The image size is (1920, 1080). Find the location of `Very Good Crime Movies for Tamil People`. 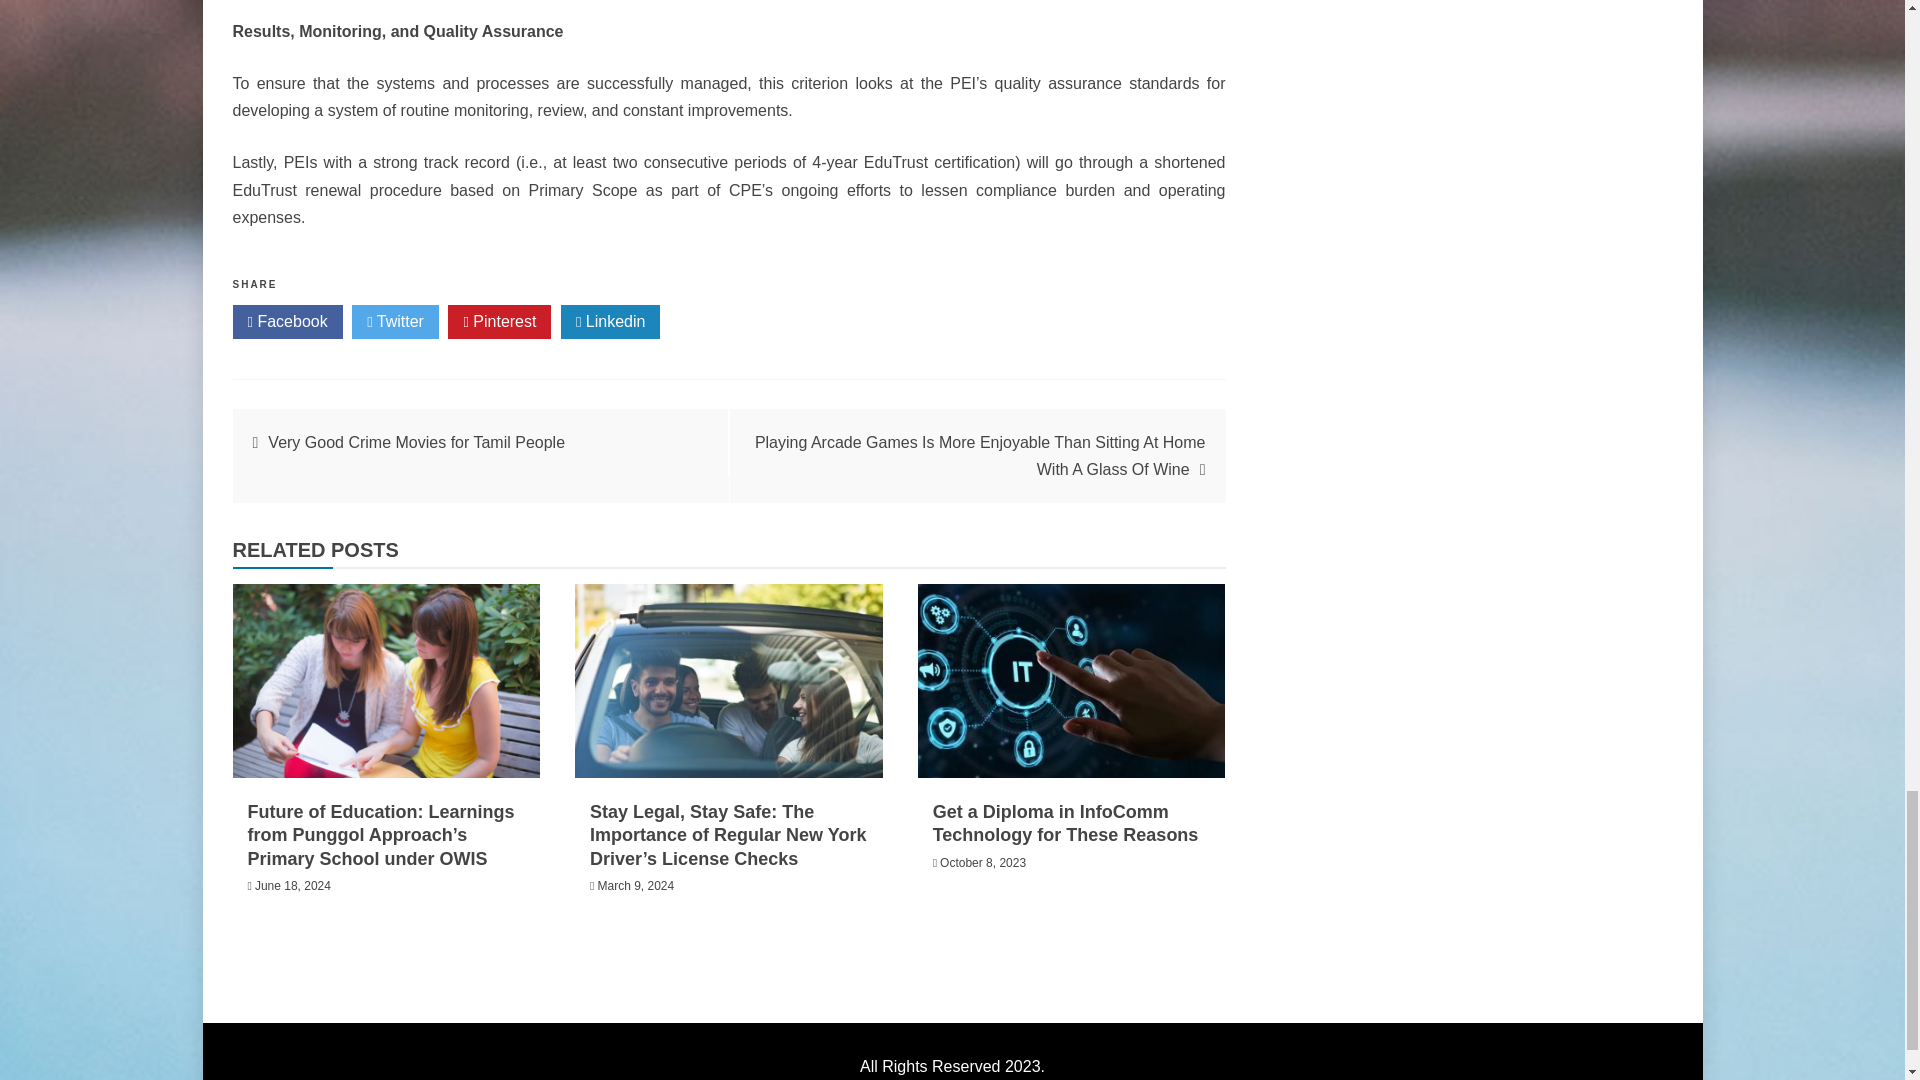

Very Good Crime Movies for Tamil People is located at coordinates (416, 442).